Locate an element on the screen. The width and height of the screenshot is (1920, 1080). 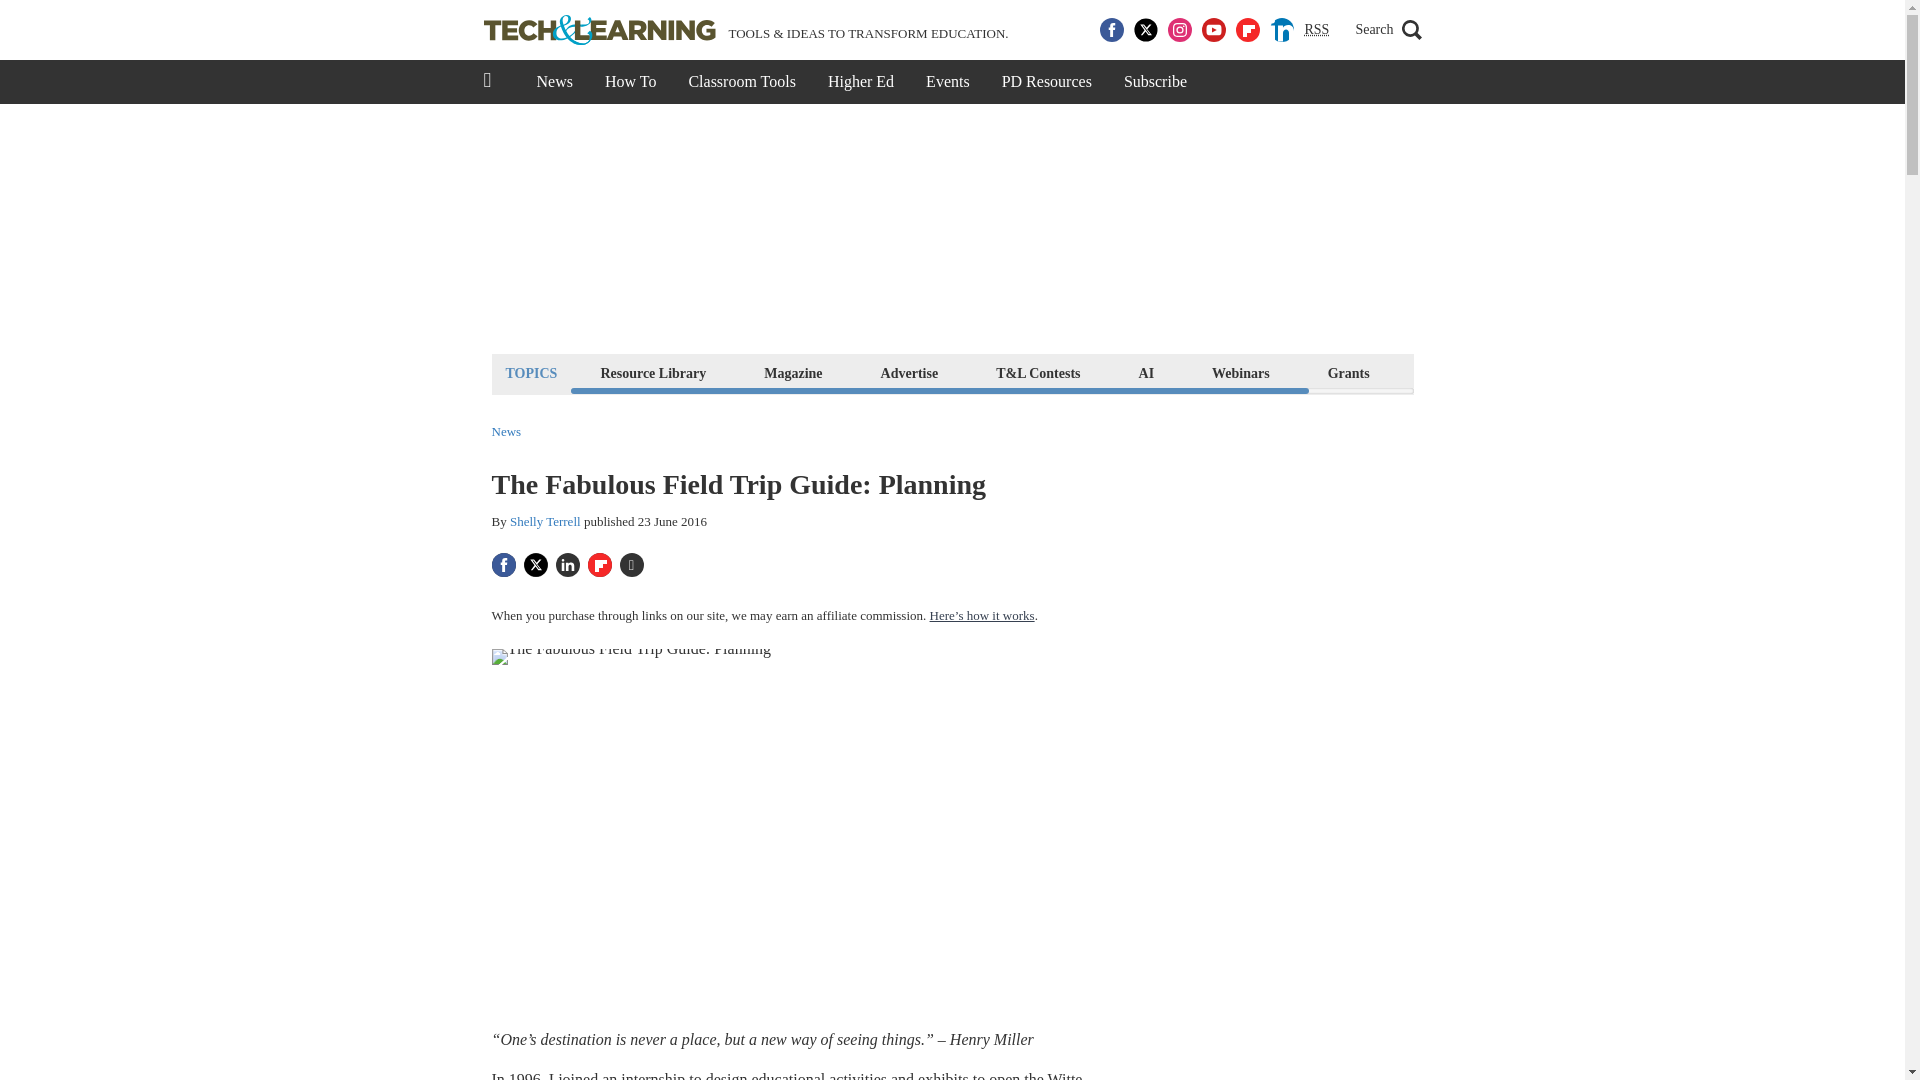
How To is located at coordinates (630, 82).